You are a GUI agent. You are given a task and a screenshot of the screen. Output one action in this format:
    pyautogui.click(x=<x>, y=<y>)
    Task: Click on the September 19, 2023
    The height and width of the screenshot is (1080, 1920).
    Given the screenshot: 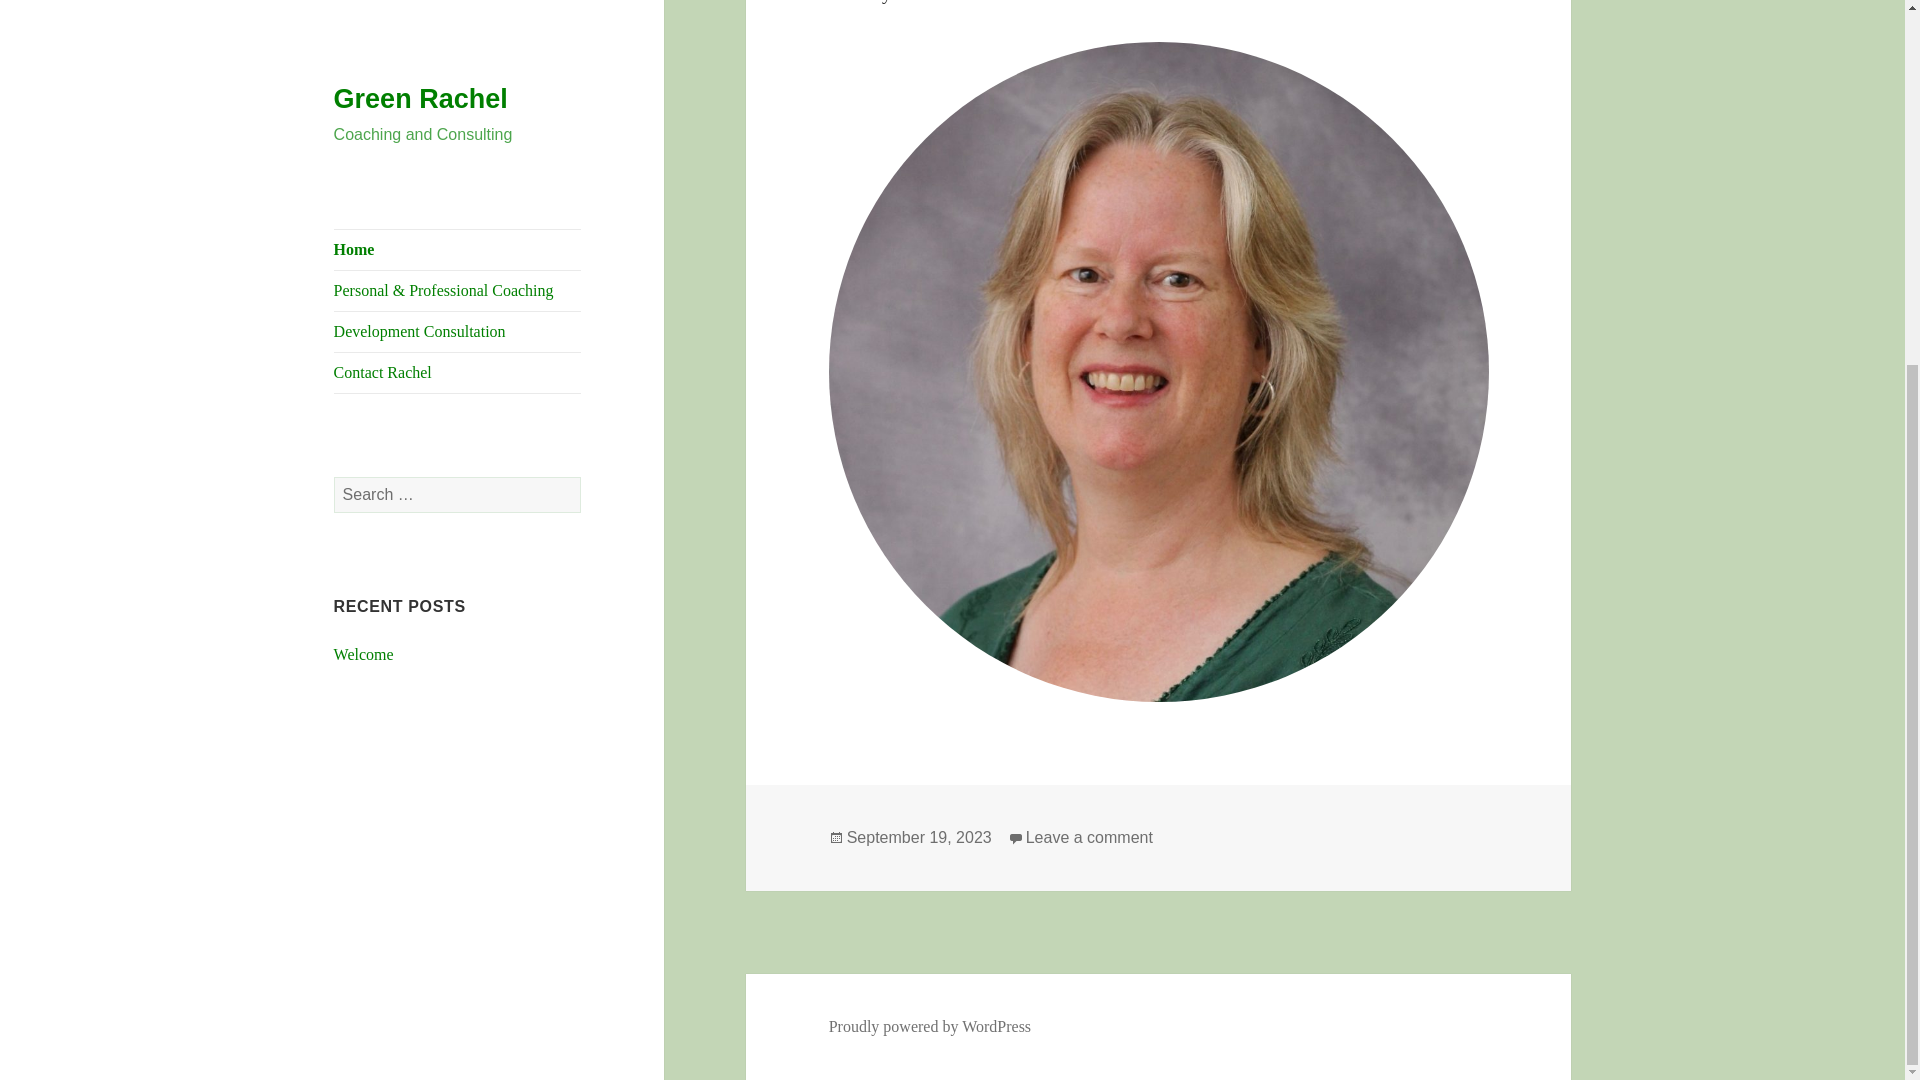 What is the action you would take?
    pyautogui.click(x=1089, y=838)
    